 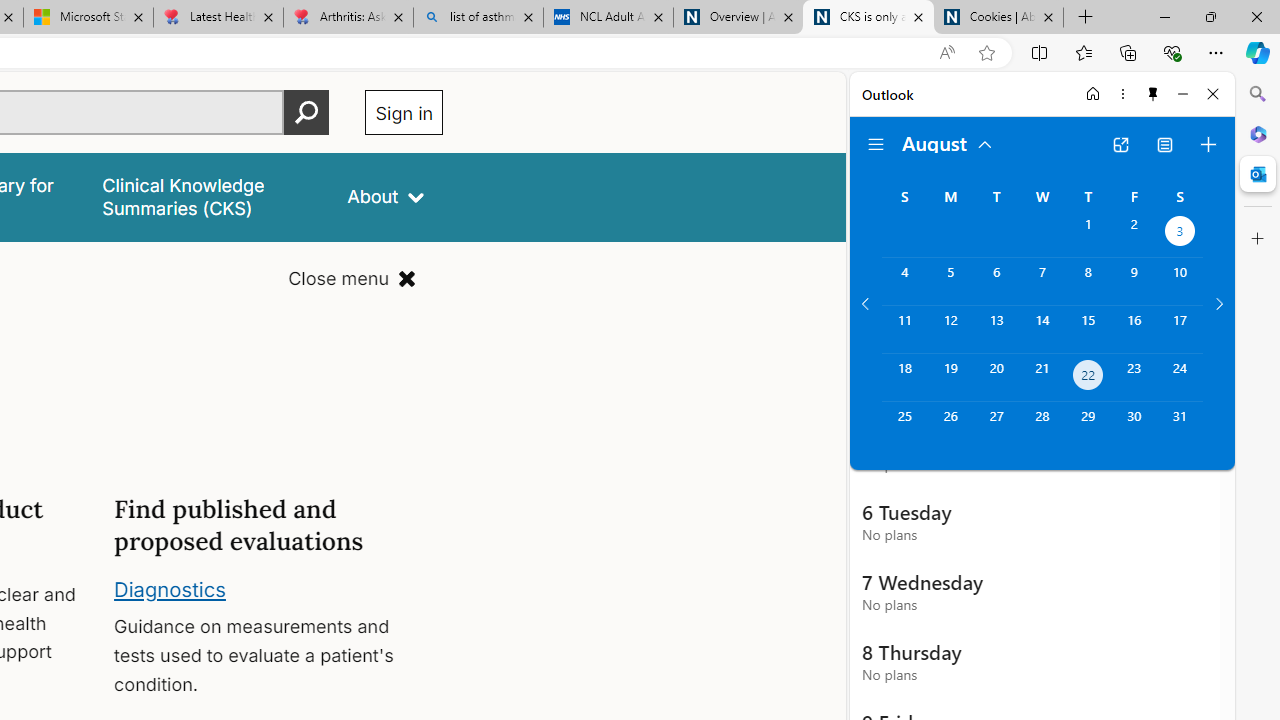 What do you see at coordinates (1134, 329) in the screenshot?
I see `Friday, August 16, 2024. ` at bounding box center [1134, 329].